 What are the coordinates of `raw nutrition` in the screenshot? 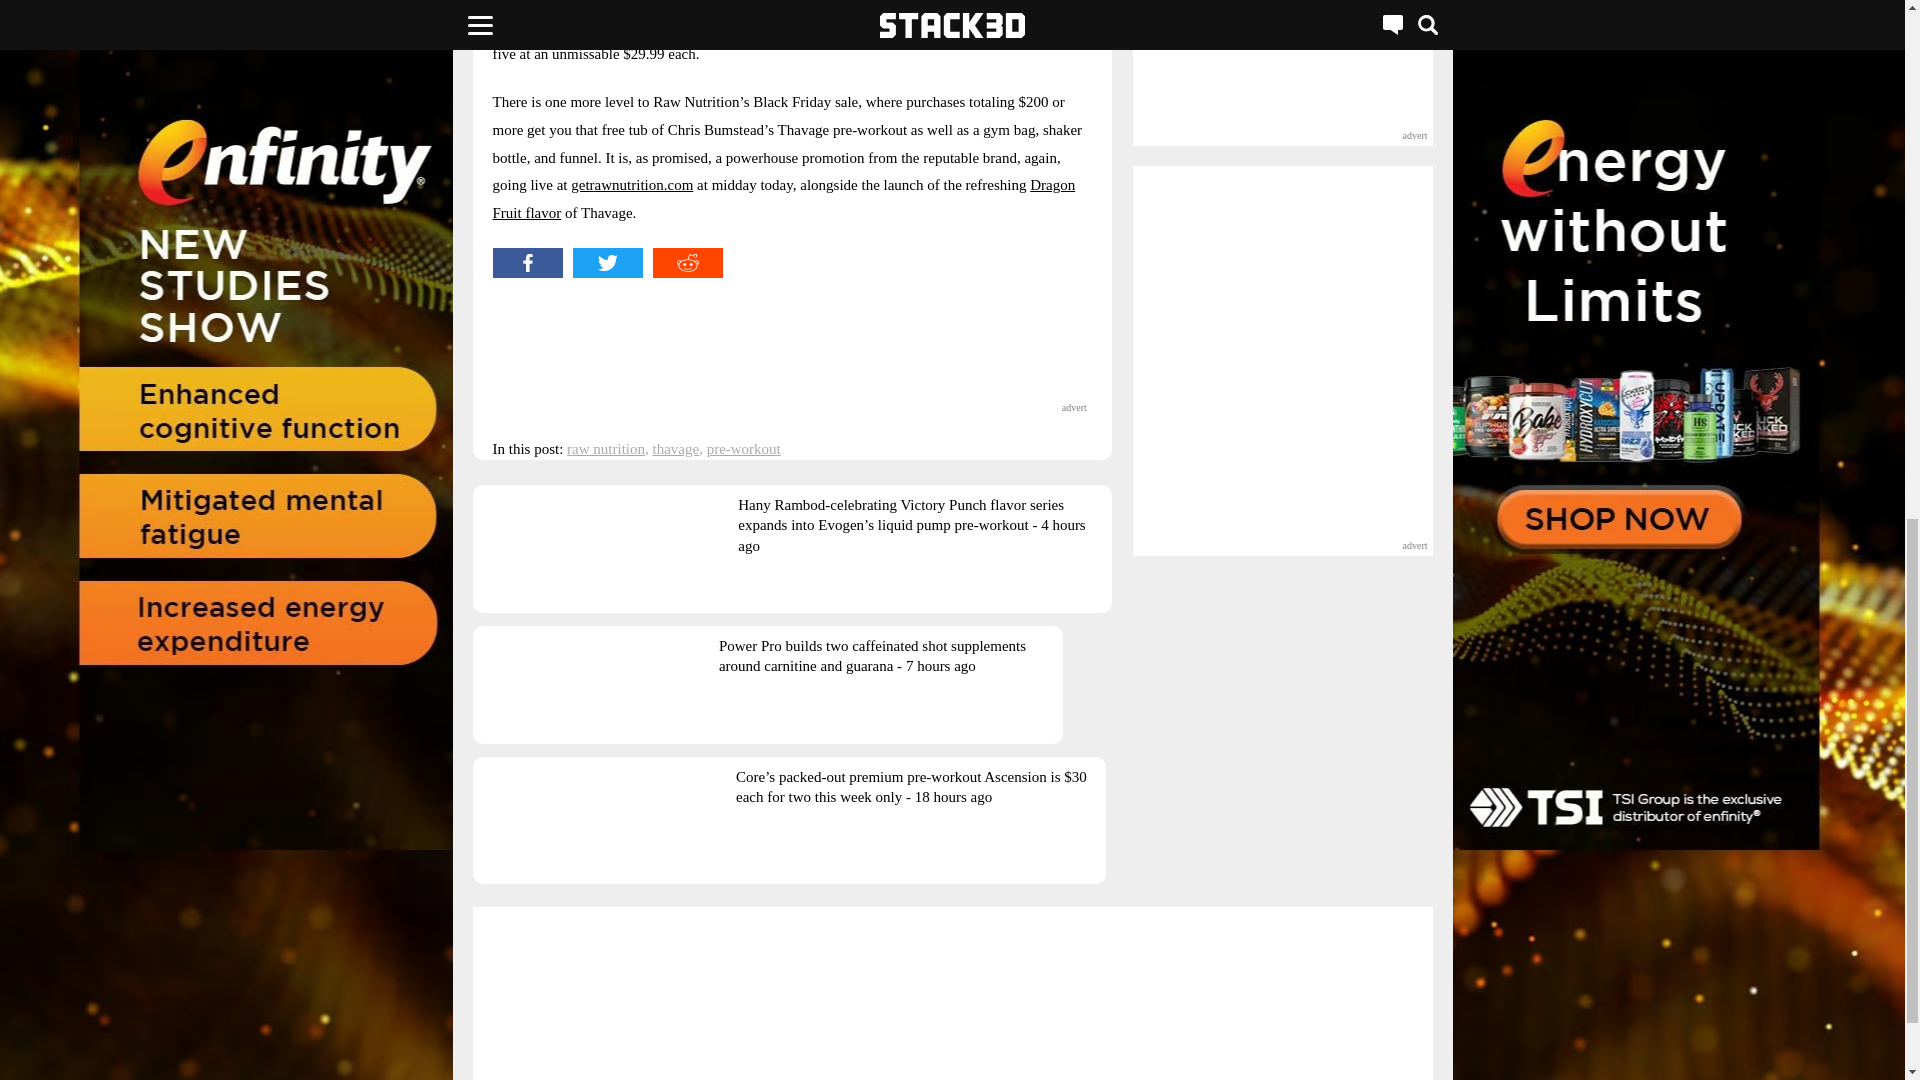 It's located at (606, 448).